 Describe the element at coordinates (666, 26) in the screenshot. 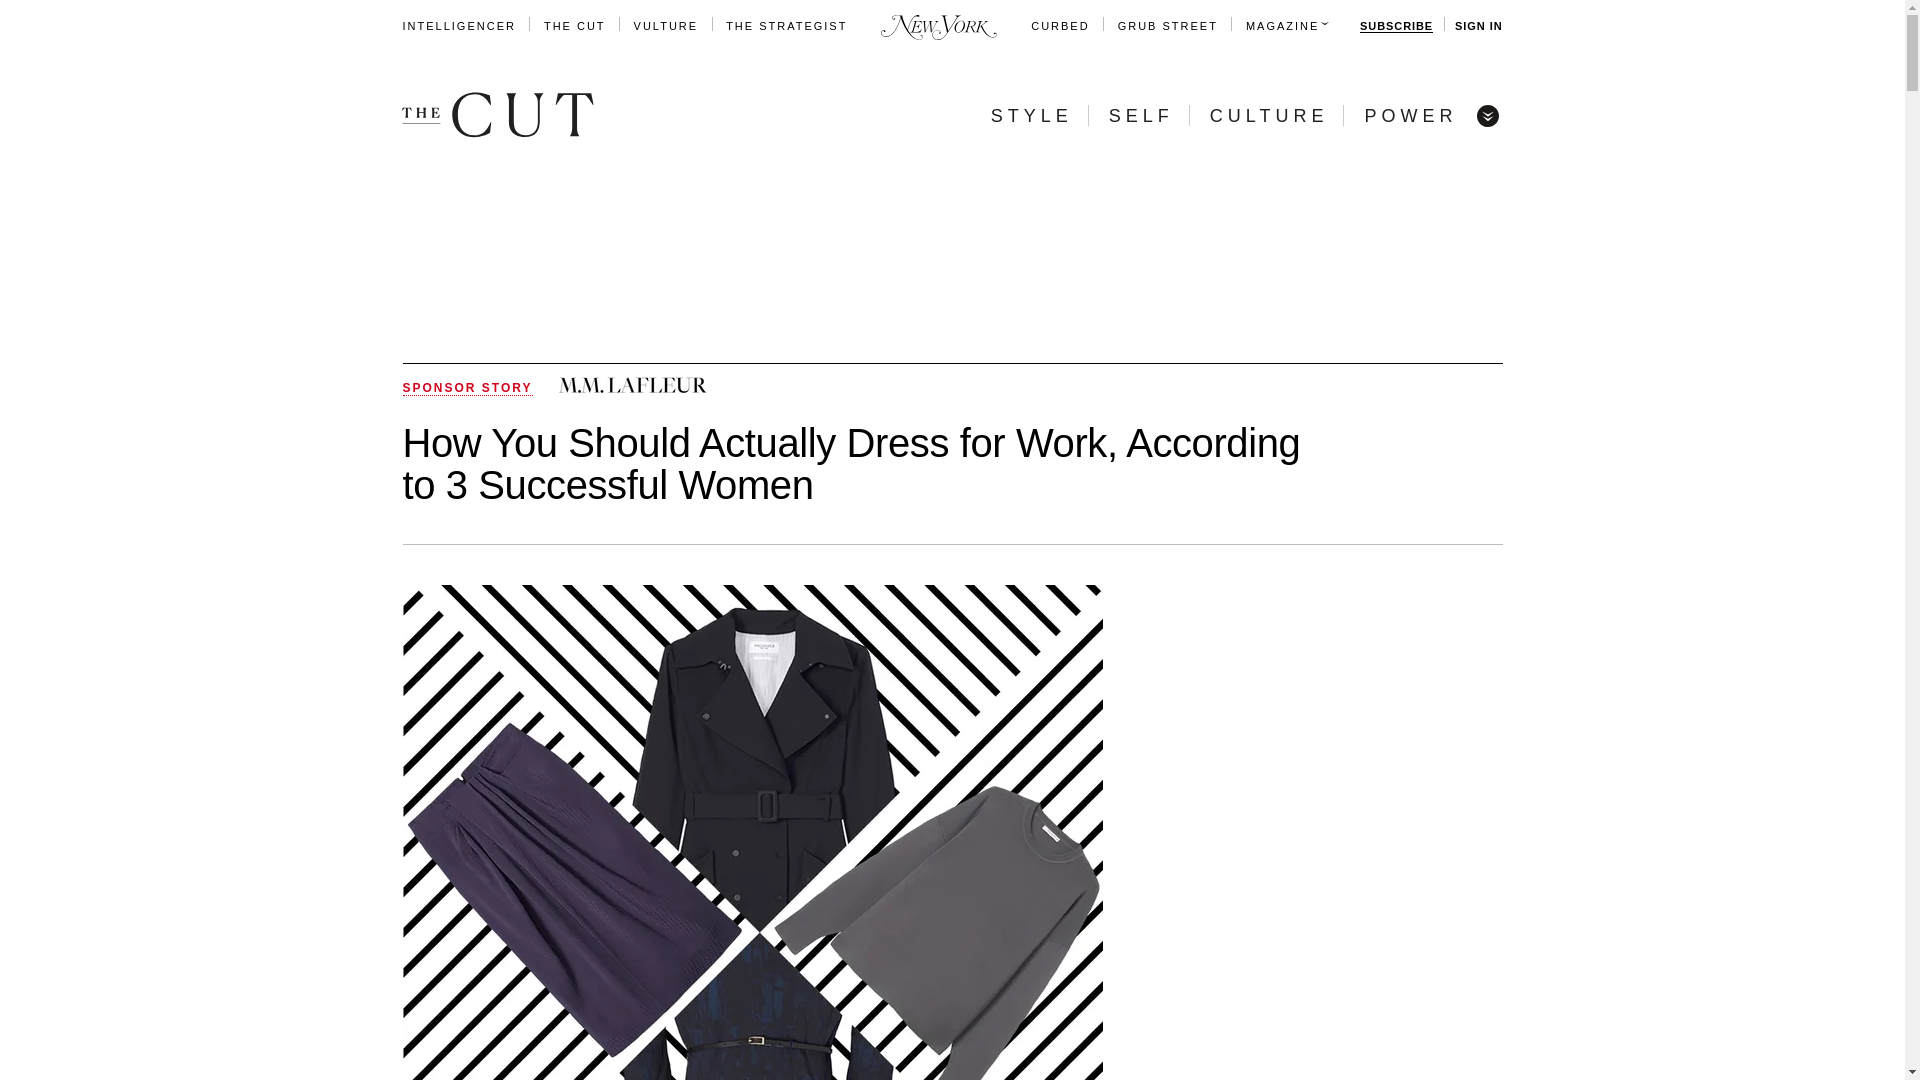

I see `VULTURE` at that location.